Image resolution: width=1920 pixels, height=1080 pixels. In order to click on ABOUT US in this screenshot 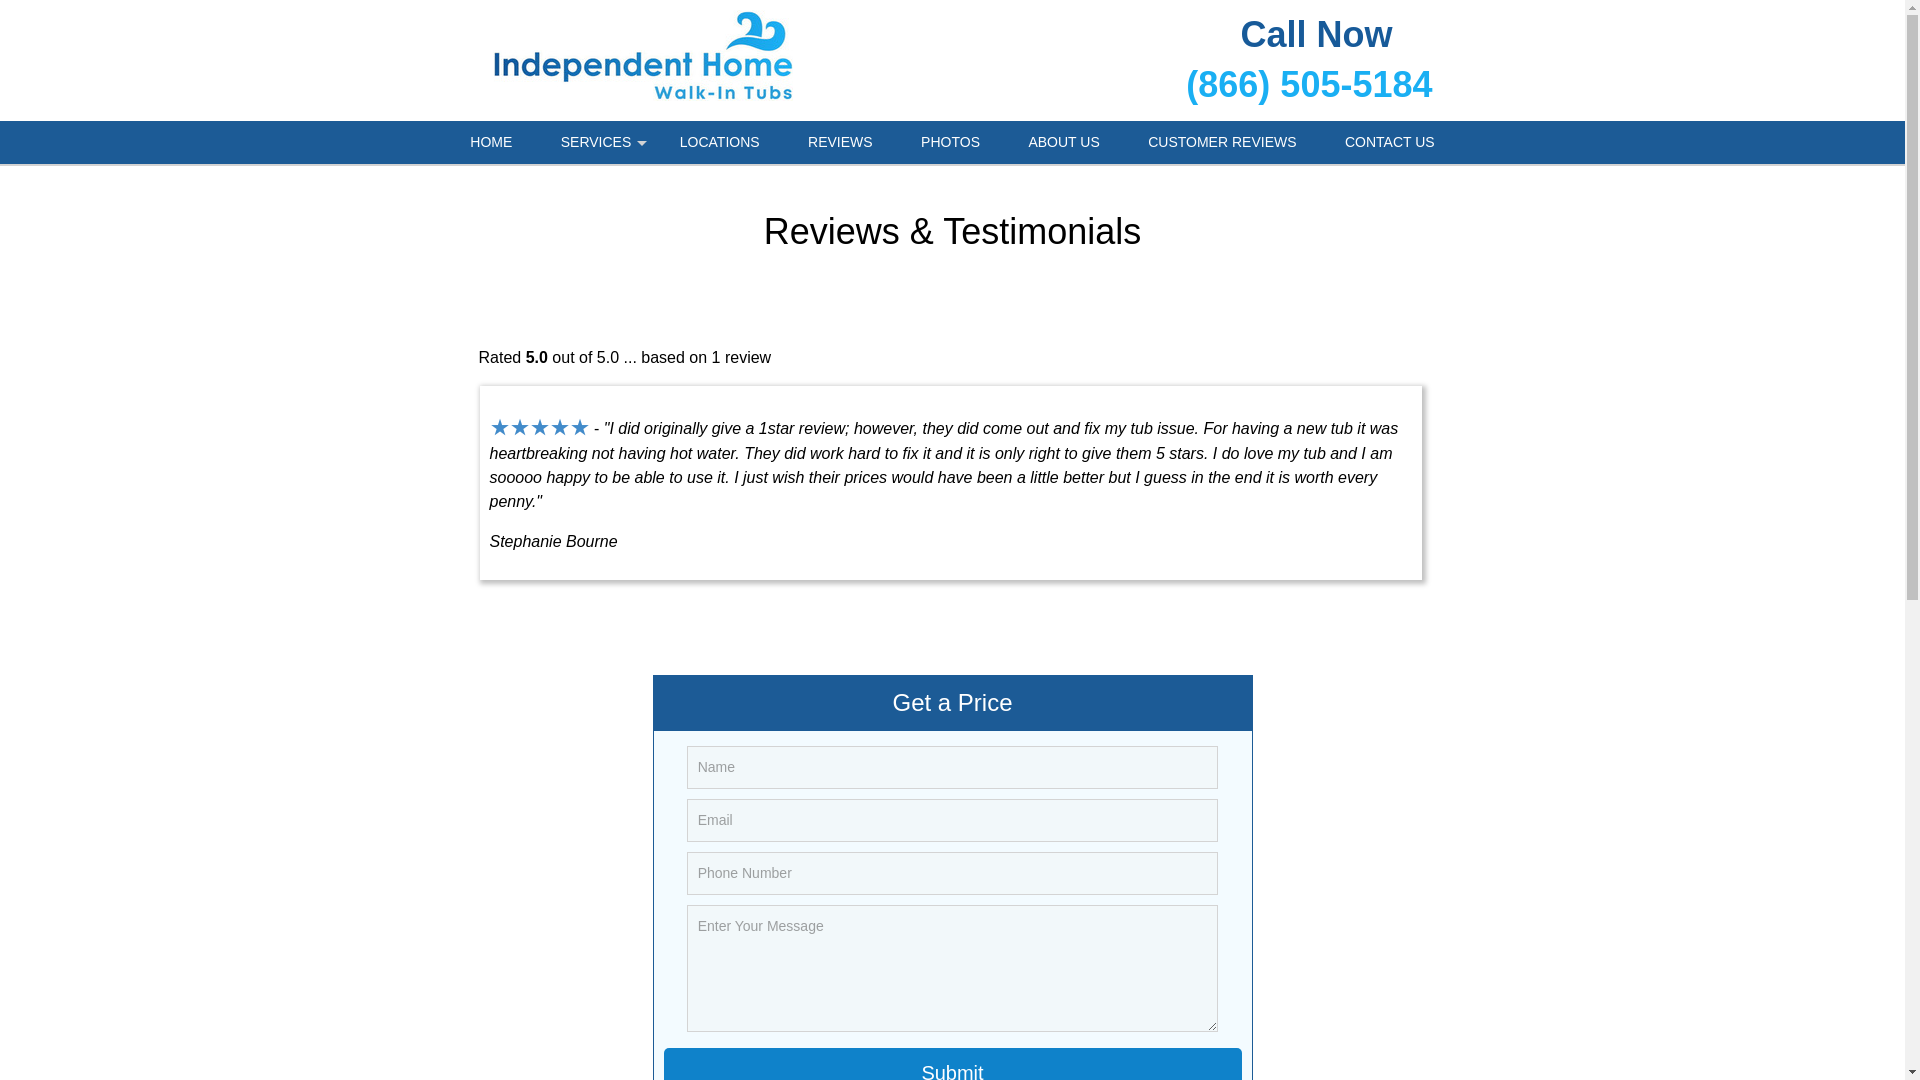, I will do `click(1064, 142)`.